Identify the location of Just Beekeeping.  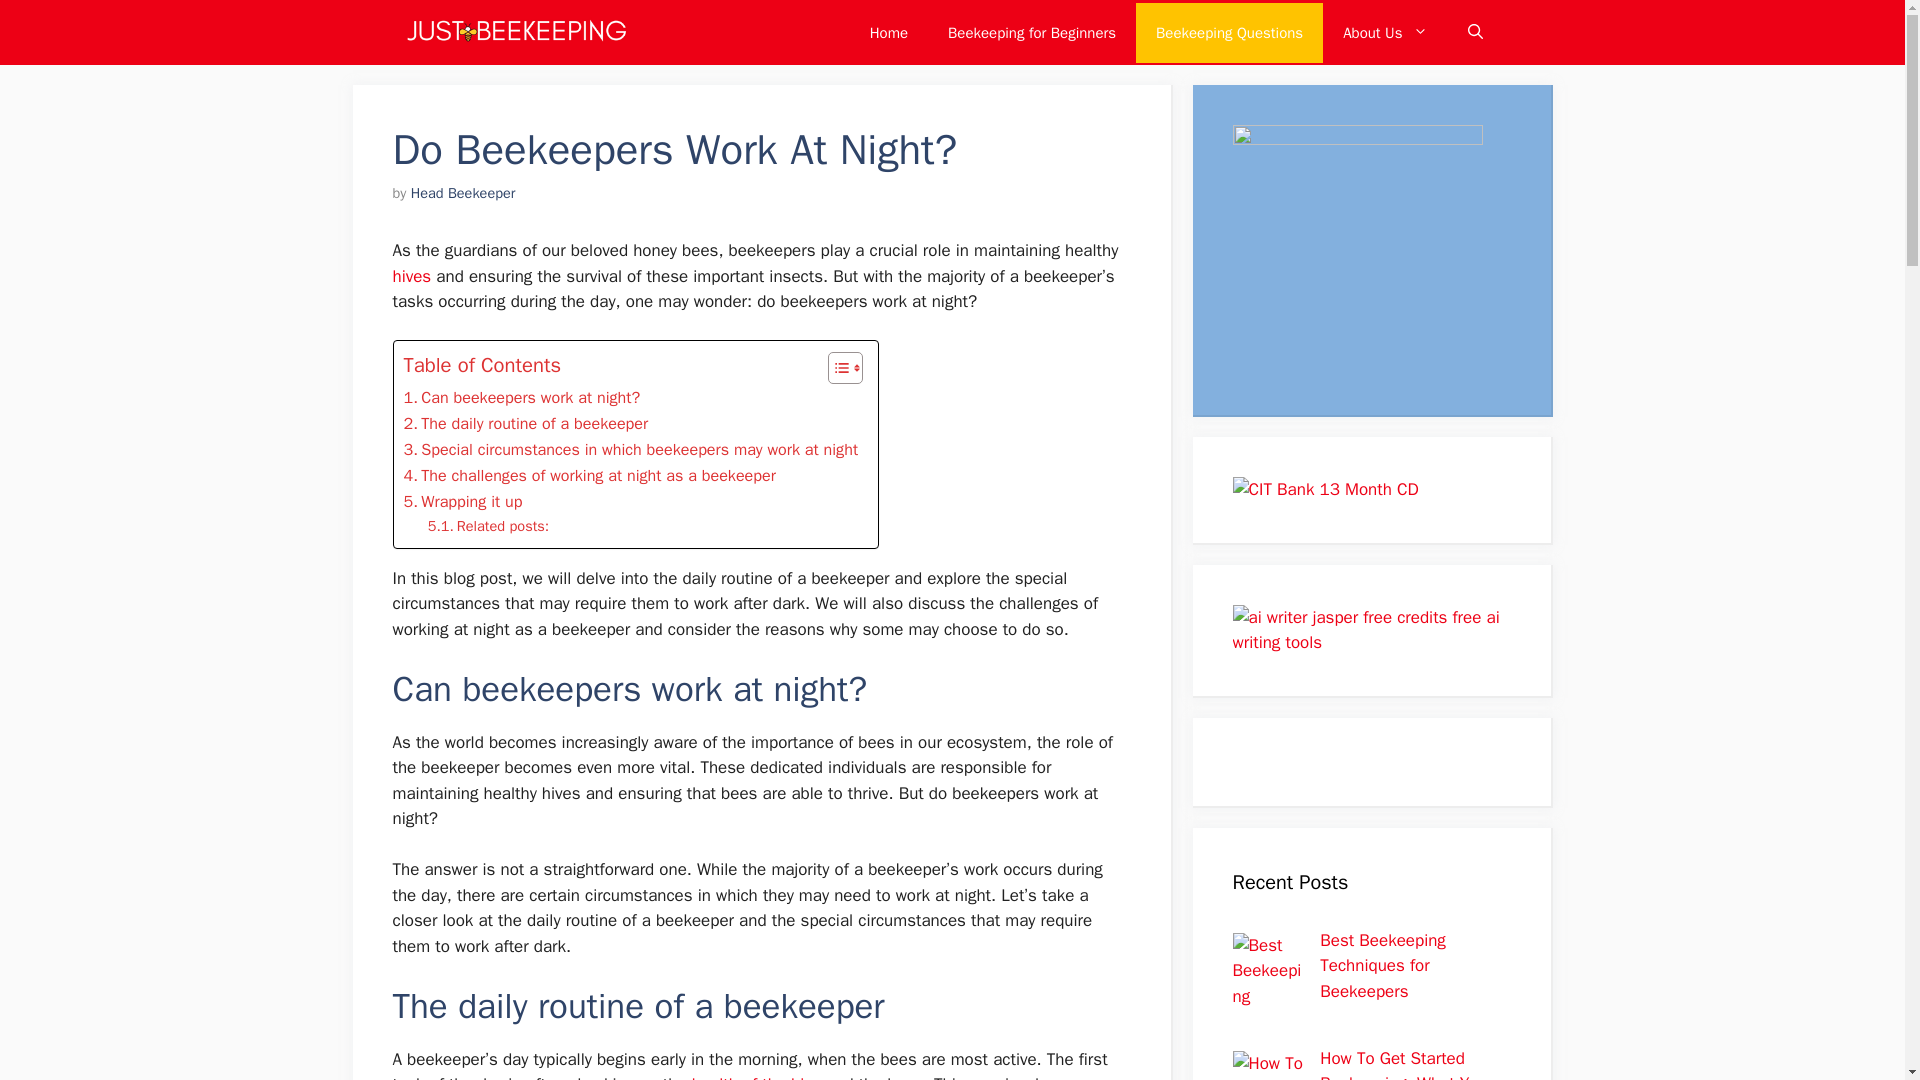
(514, 32).